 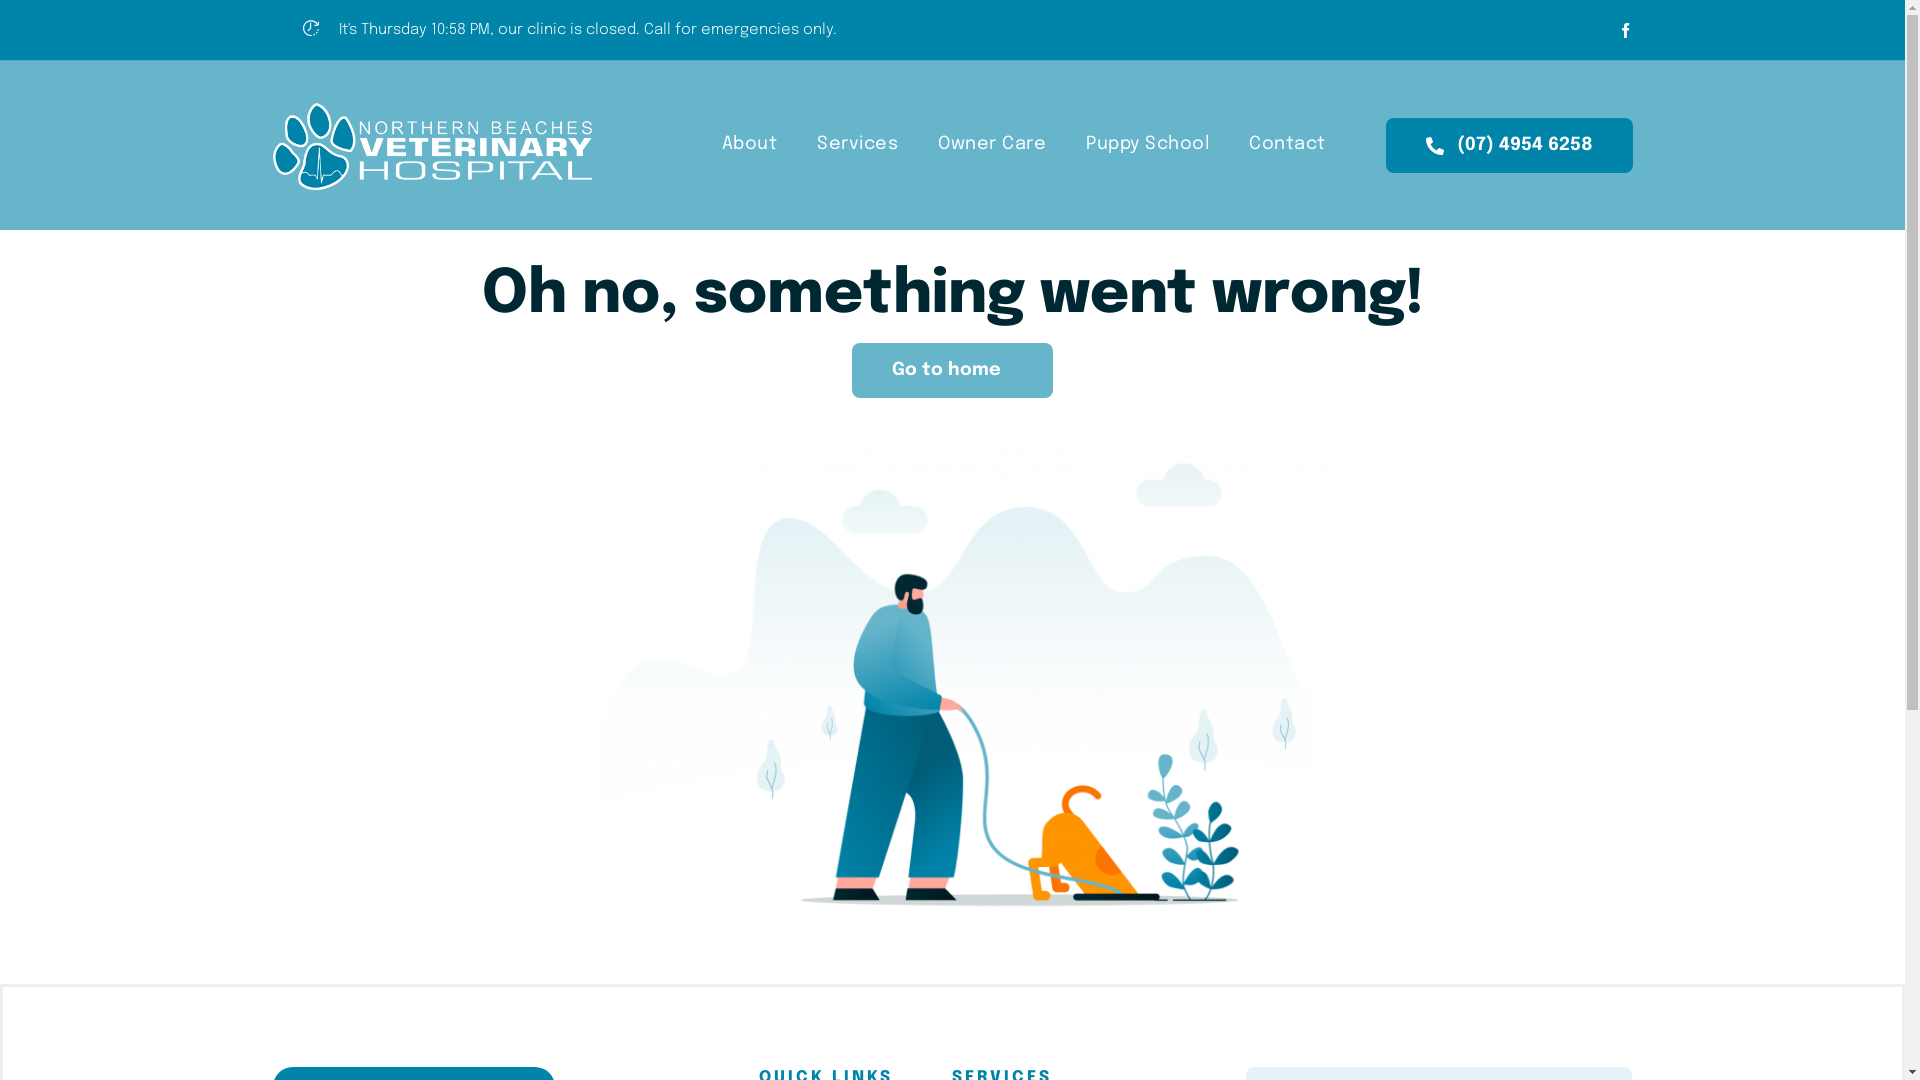 What do you see at coordinates (858, 146) in the screenshot?
I see `Services` at bounding box center [858, 146].